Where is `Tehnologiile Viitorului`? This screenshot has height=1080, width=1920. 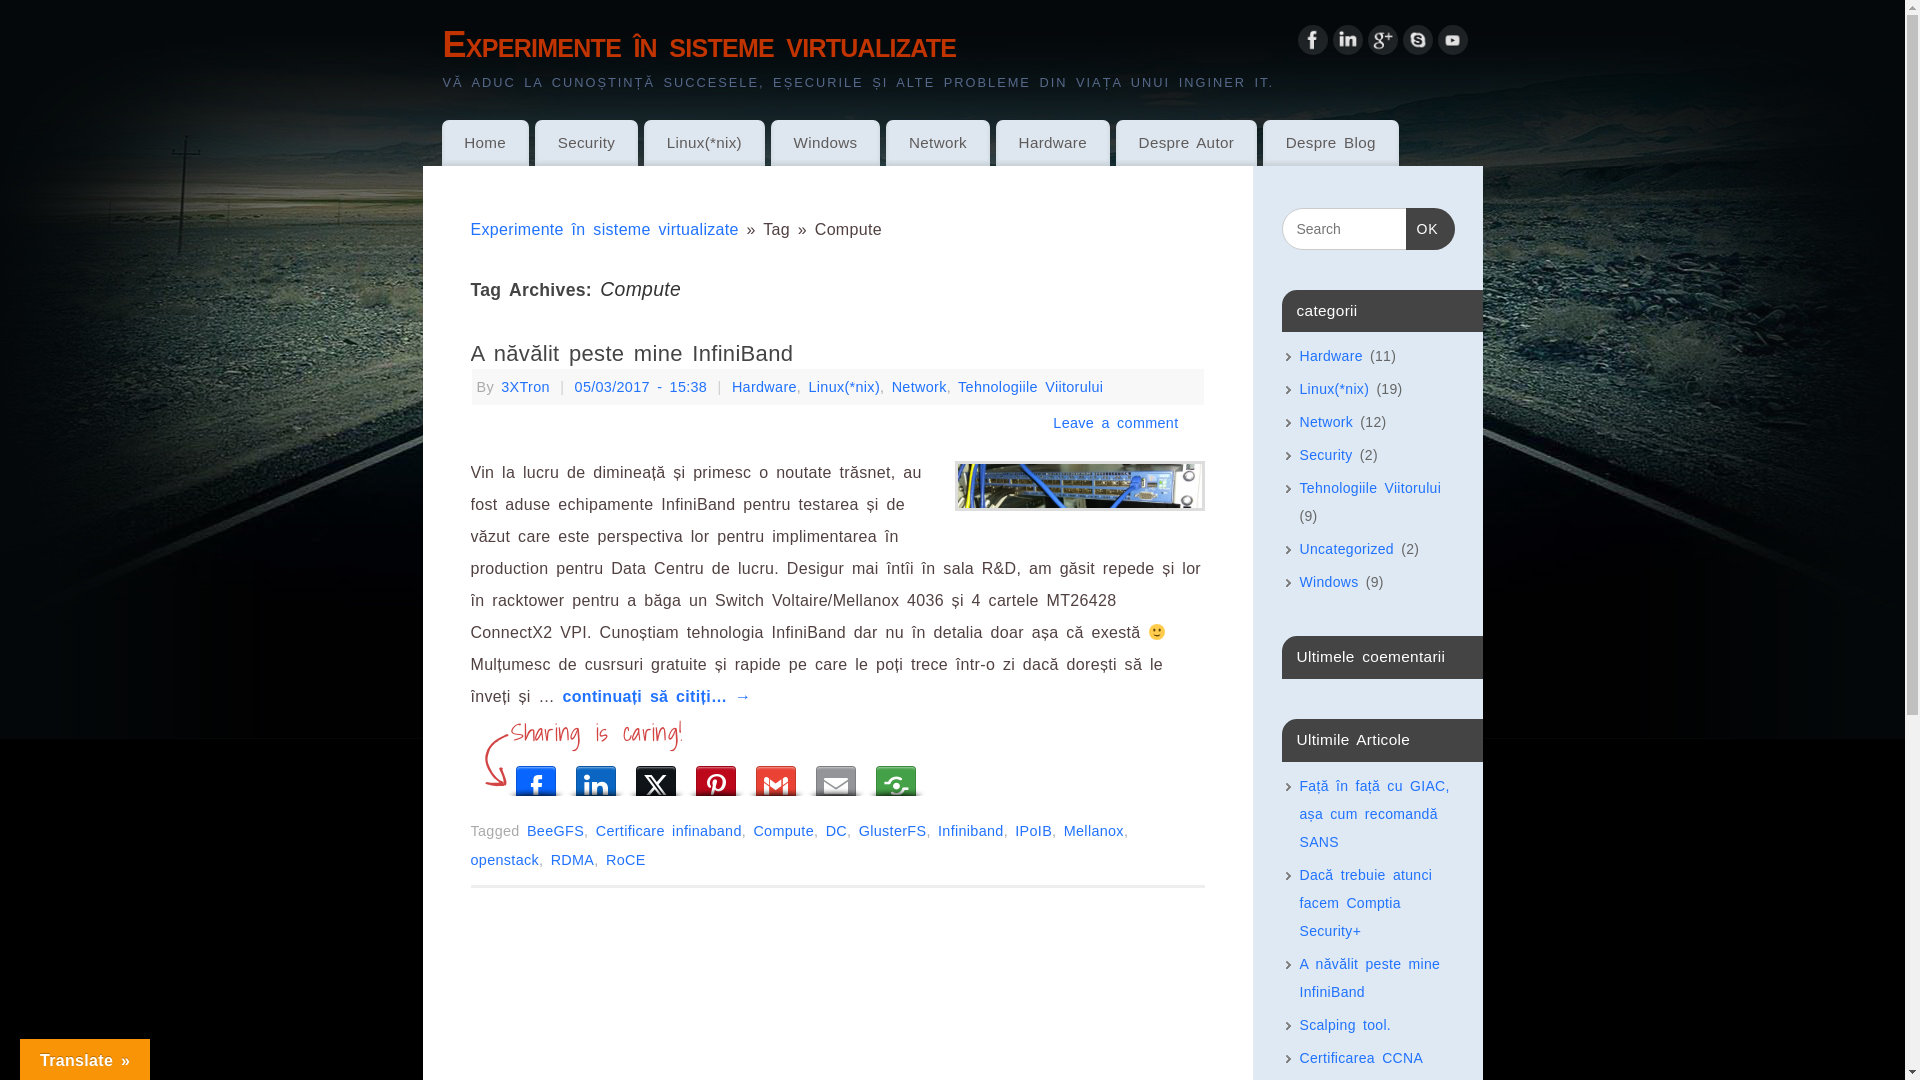
Tehnologiile Viitorului is located at coordinates (1030, 387).